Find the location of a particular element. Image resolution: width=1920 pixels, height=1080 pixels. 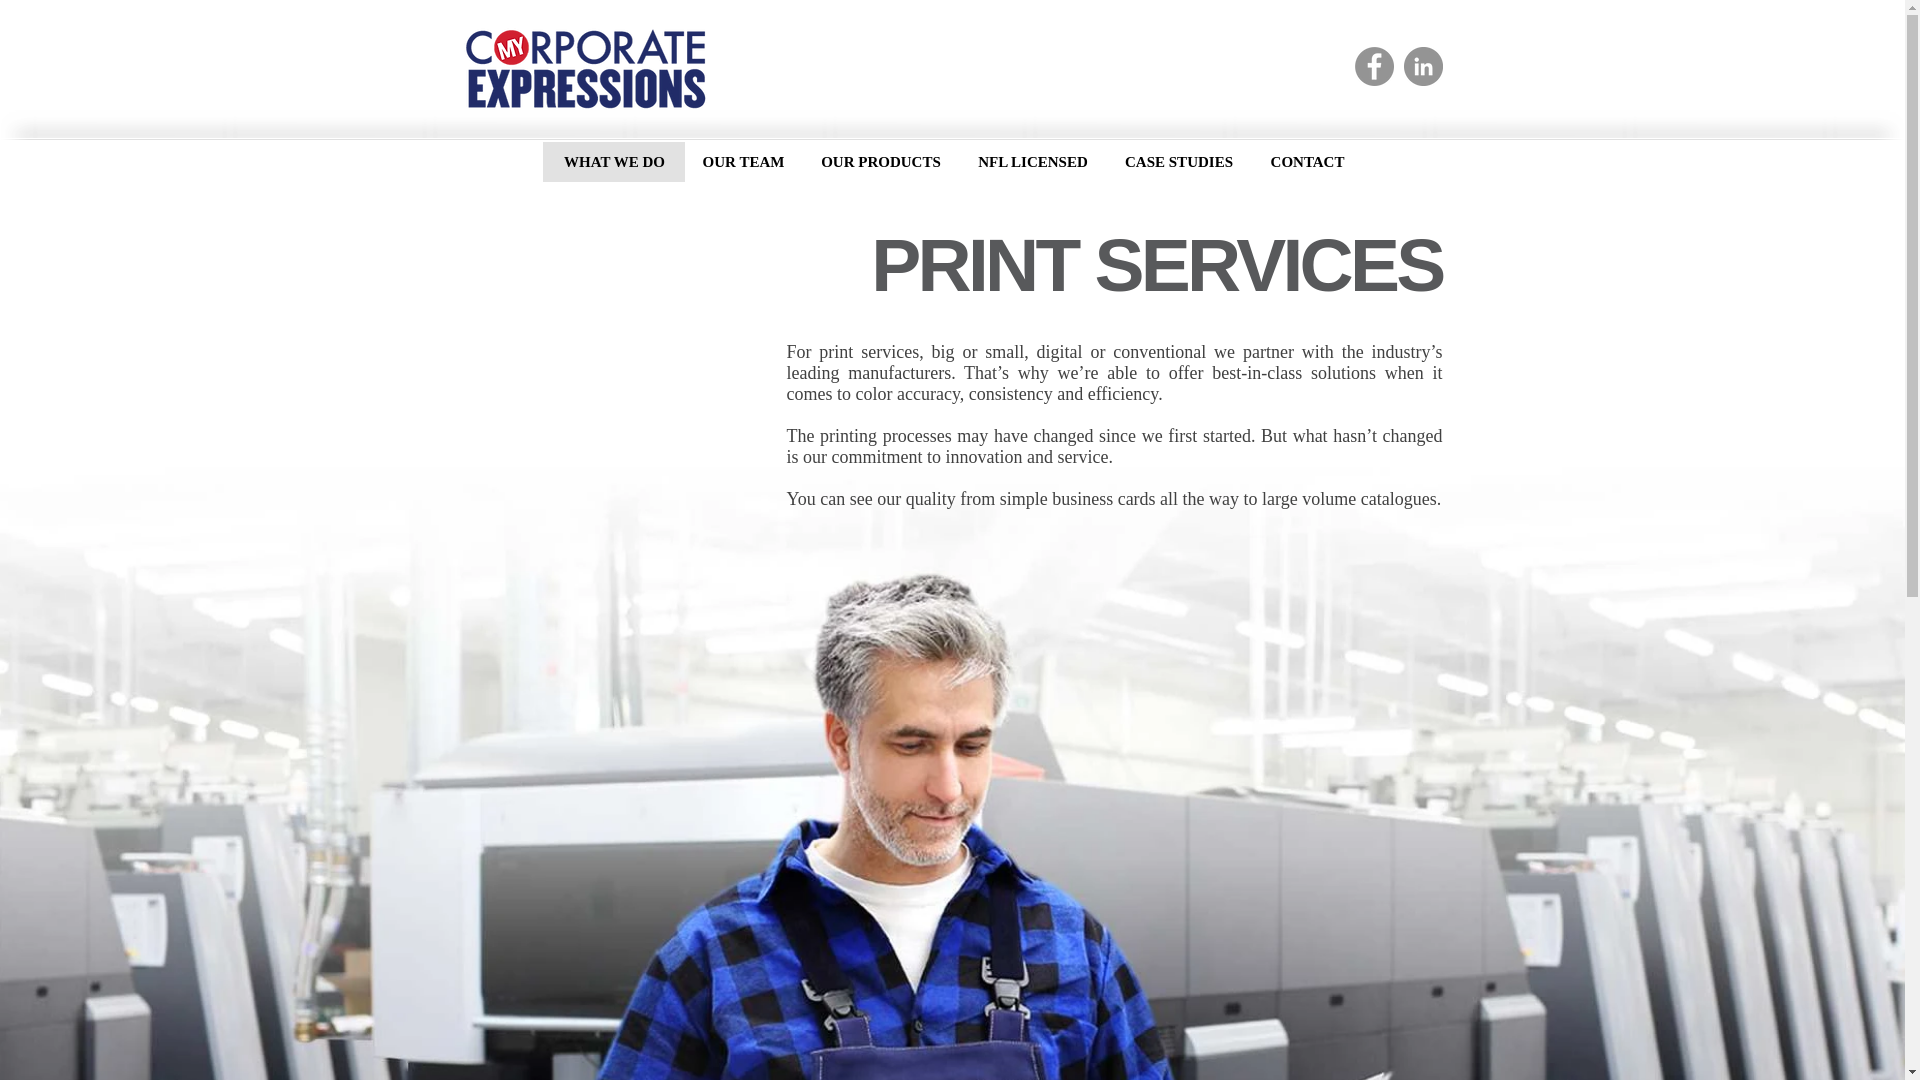

WHAT WE DO is located at coordinates (614, 162).